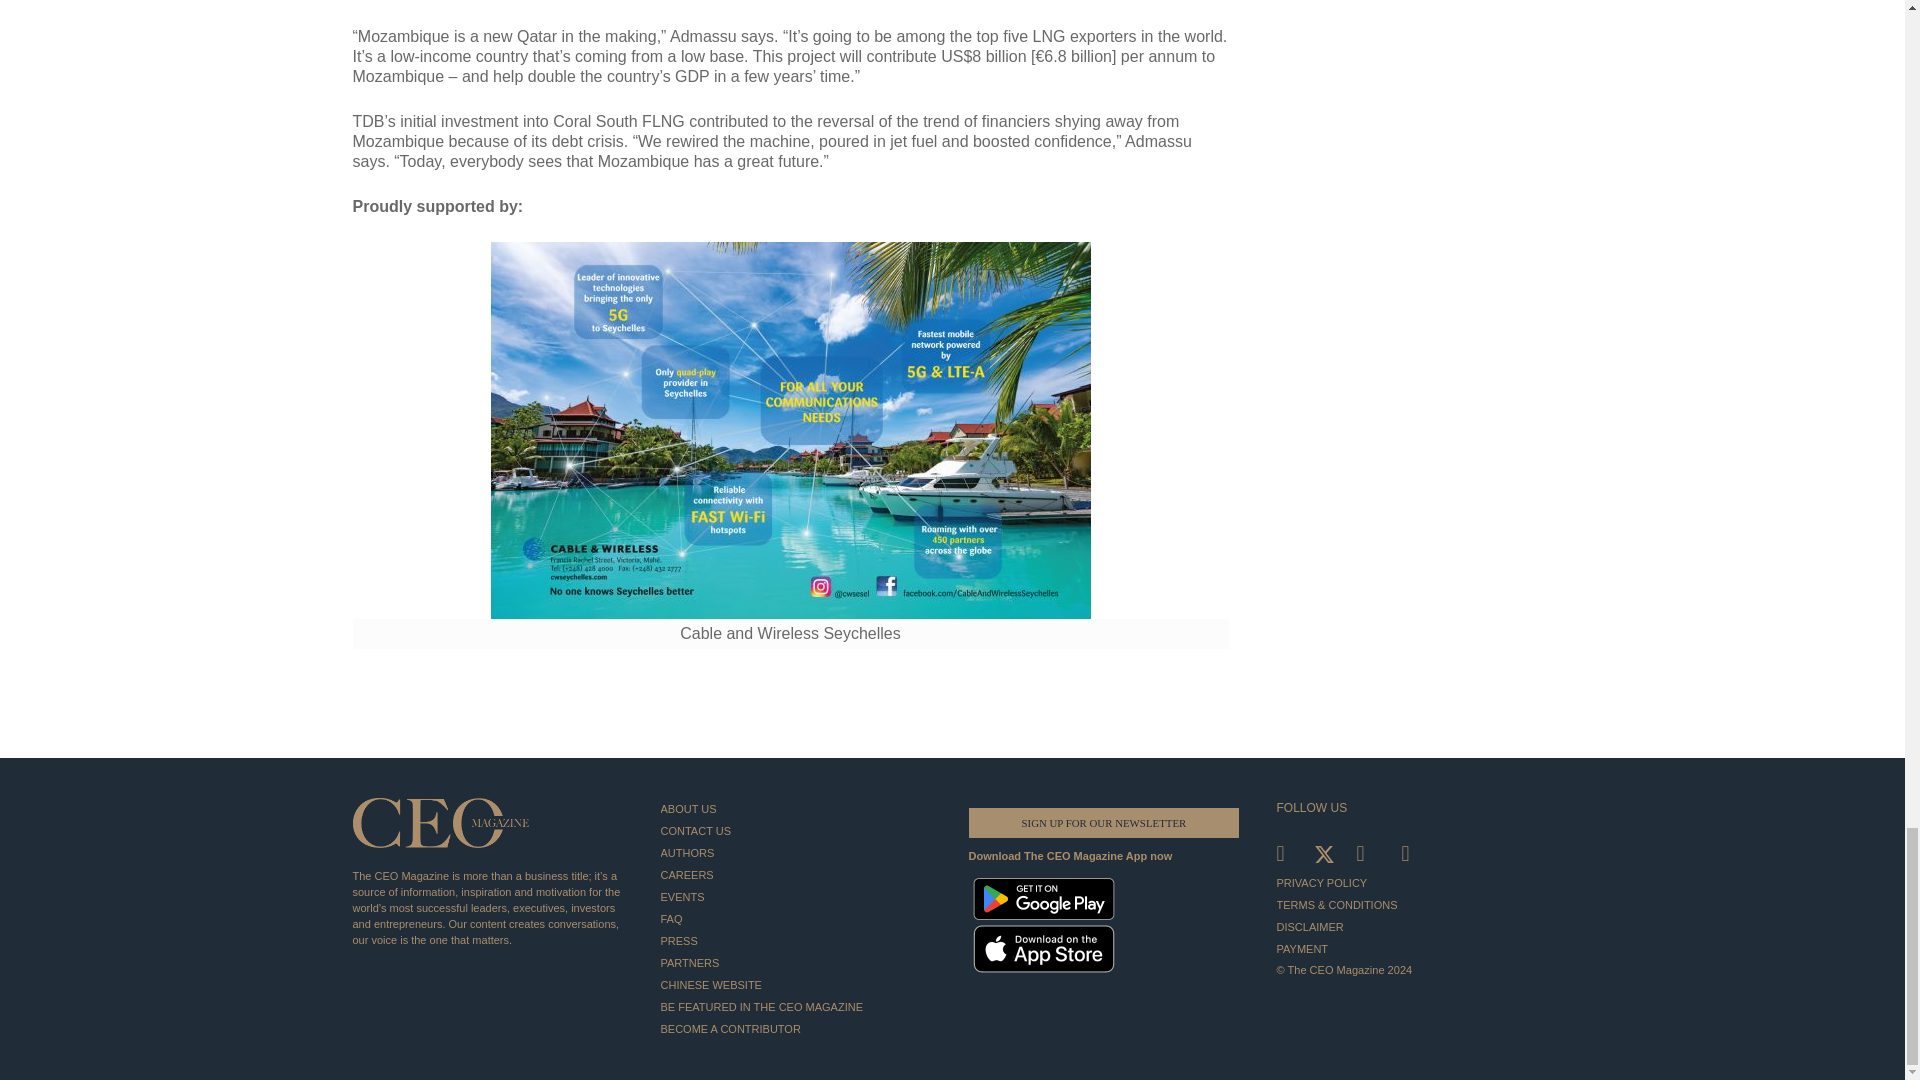 This screenshot has width=1920, height=1080. Describe the element at coordinates (798, 918) in the screenshot. I see `FAQ` at that location.